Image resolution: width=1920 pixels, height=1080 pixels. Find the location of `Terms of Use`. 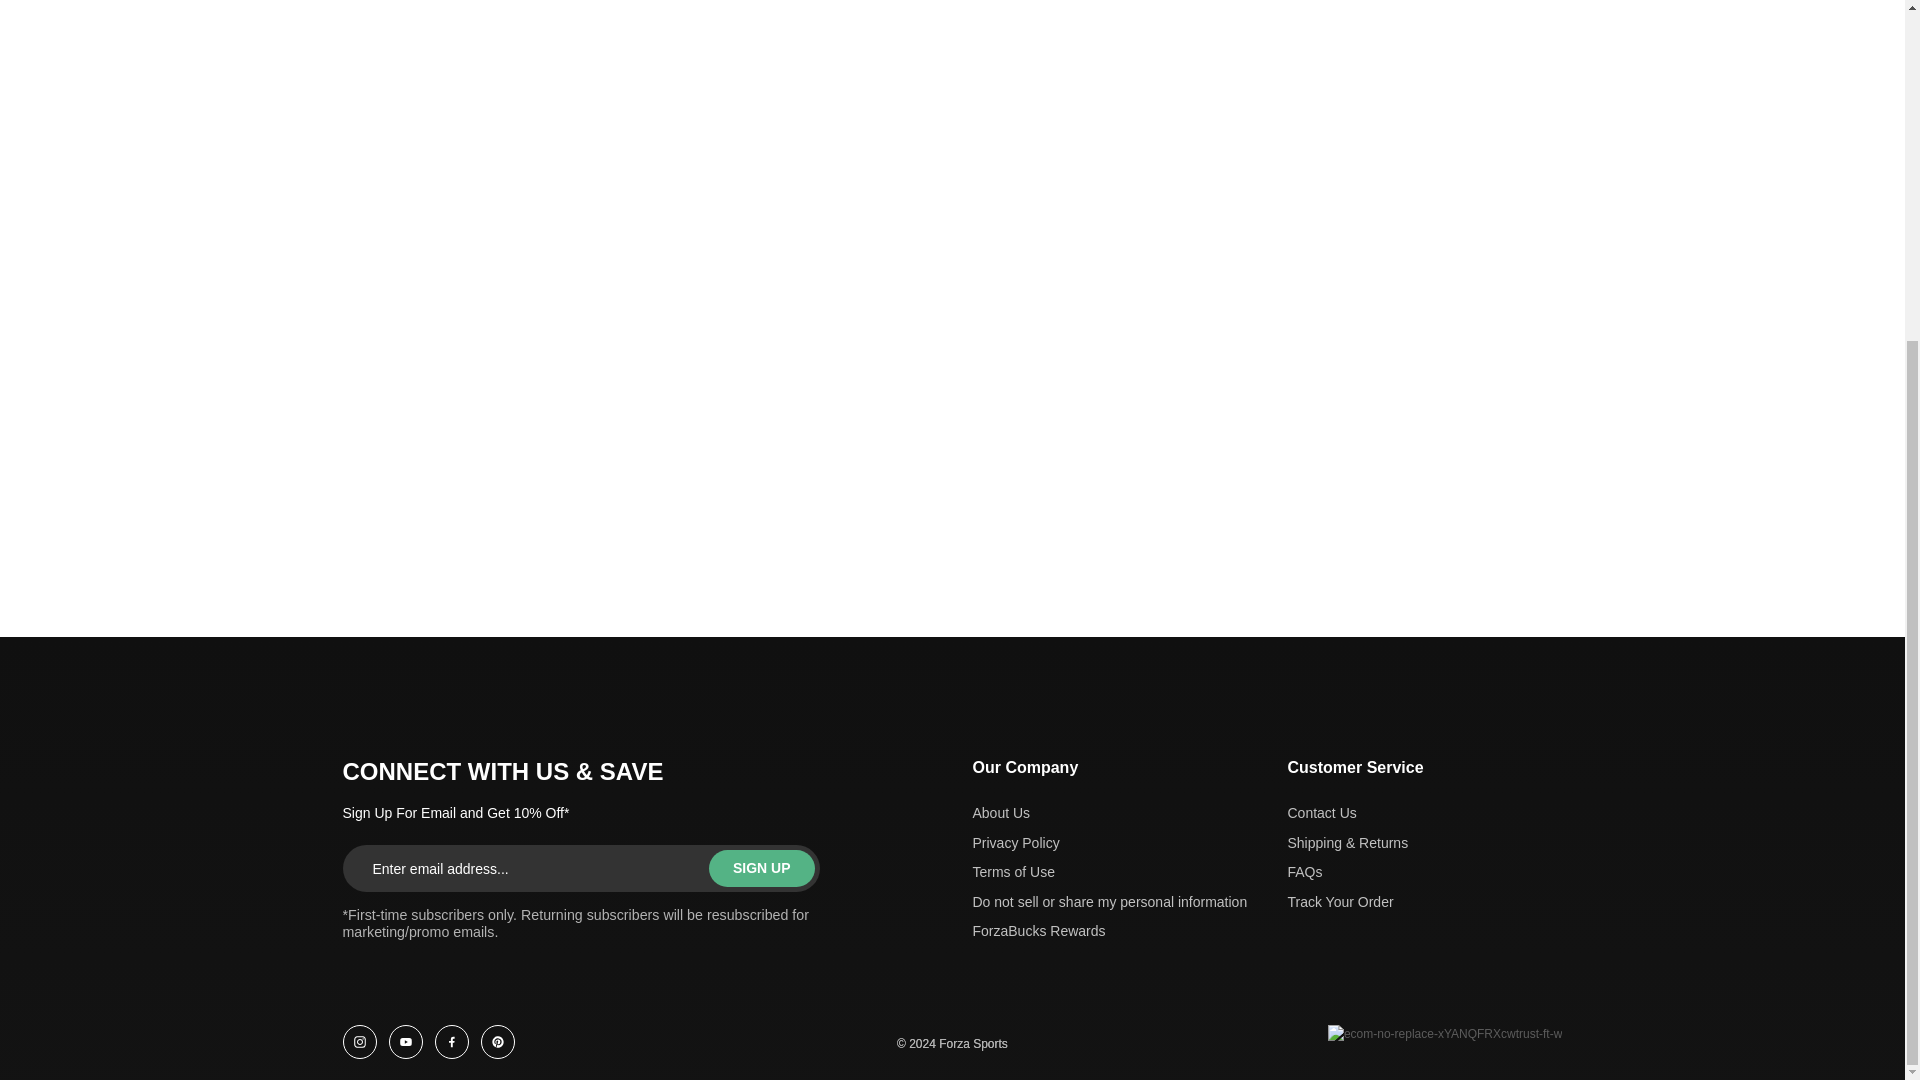

Terms of Use is located at coordinates (1108, 872).